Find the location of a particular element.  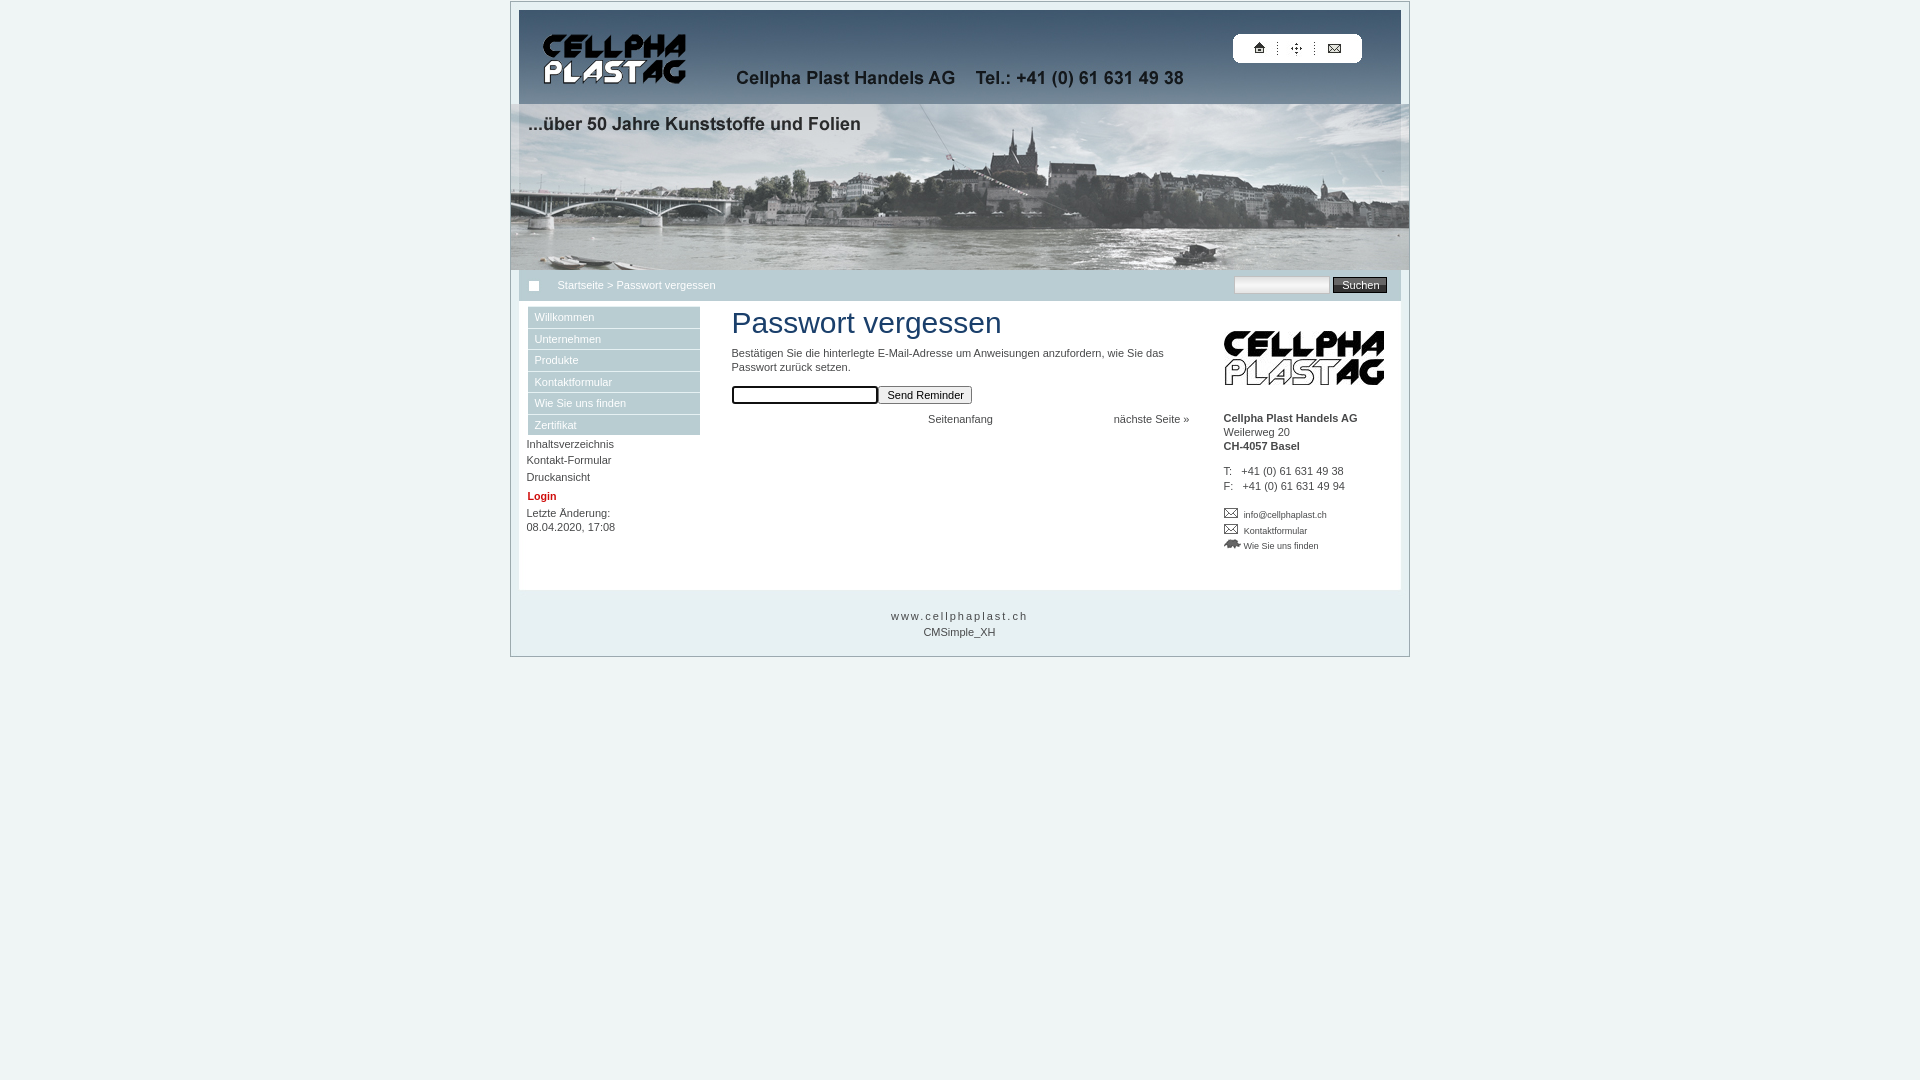

Inhaltsverzeichnis is located at coordinates (570, 444).